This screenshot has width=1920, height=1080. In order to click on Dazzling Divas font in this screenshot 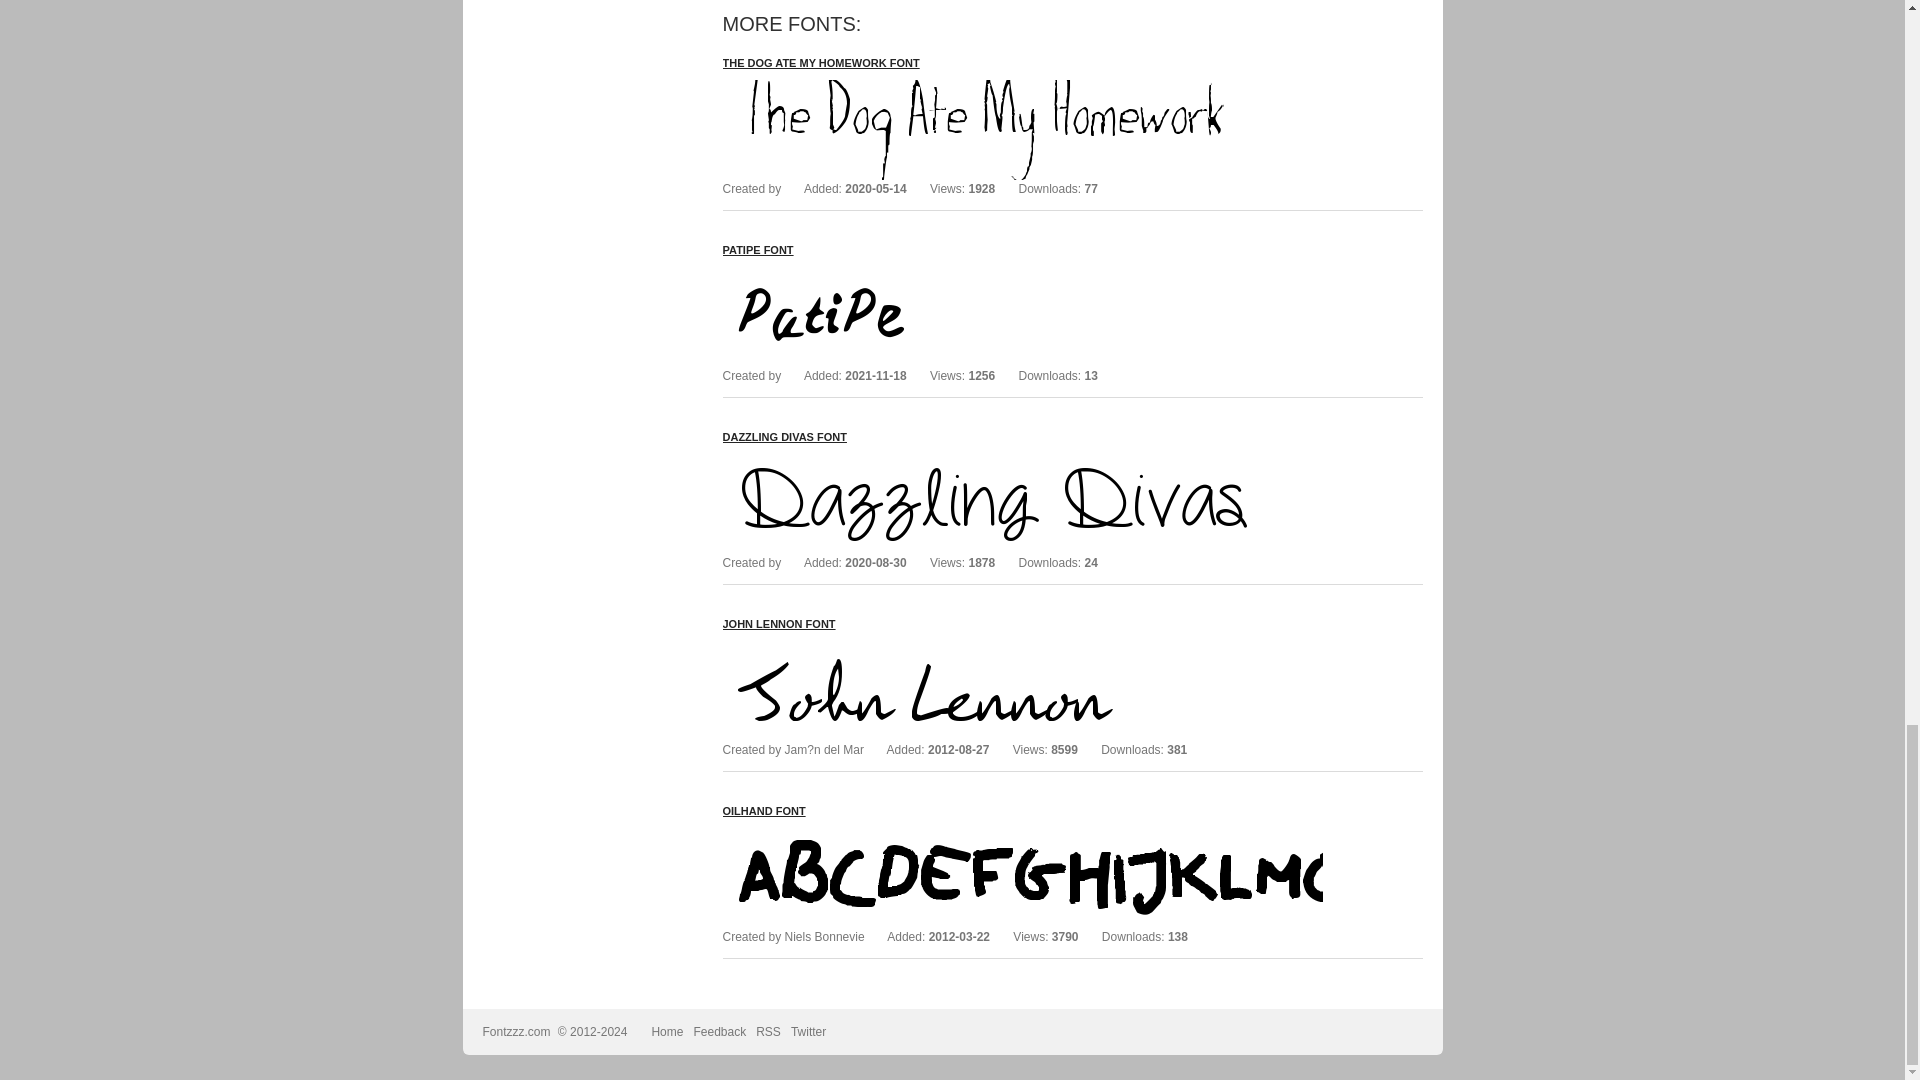, I will do `click(1022, 462)`.